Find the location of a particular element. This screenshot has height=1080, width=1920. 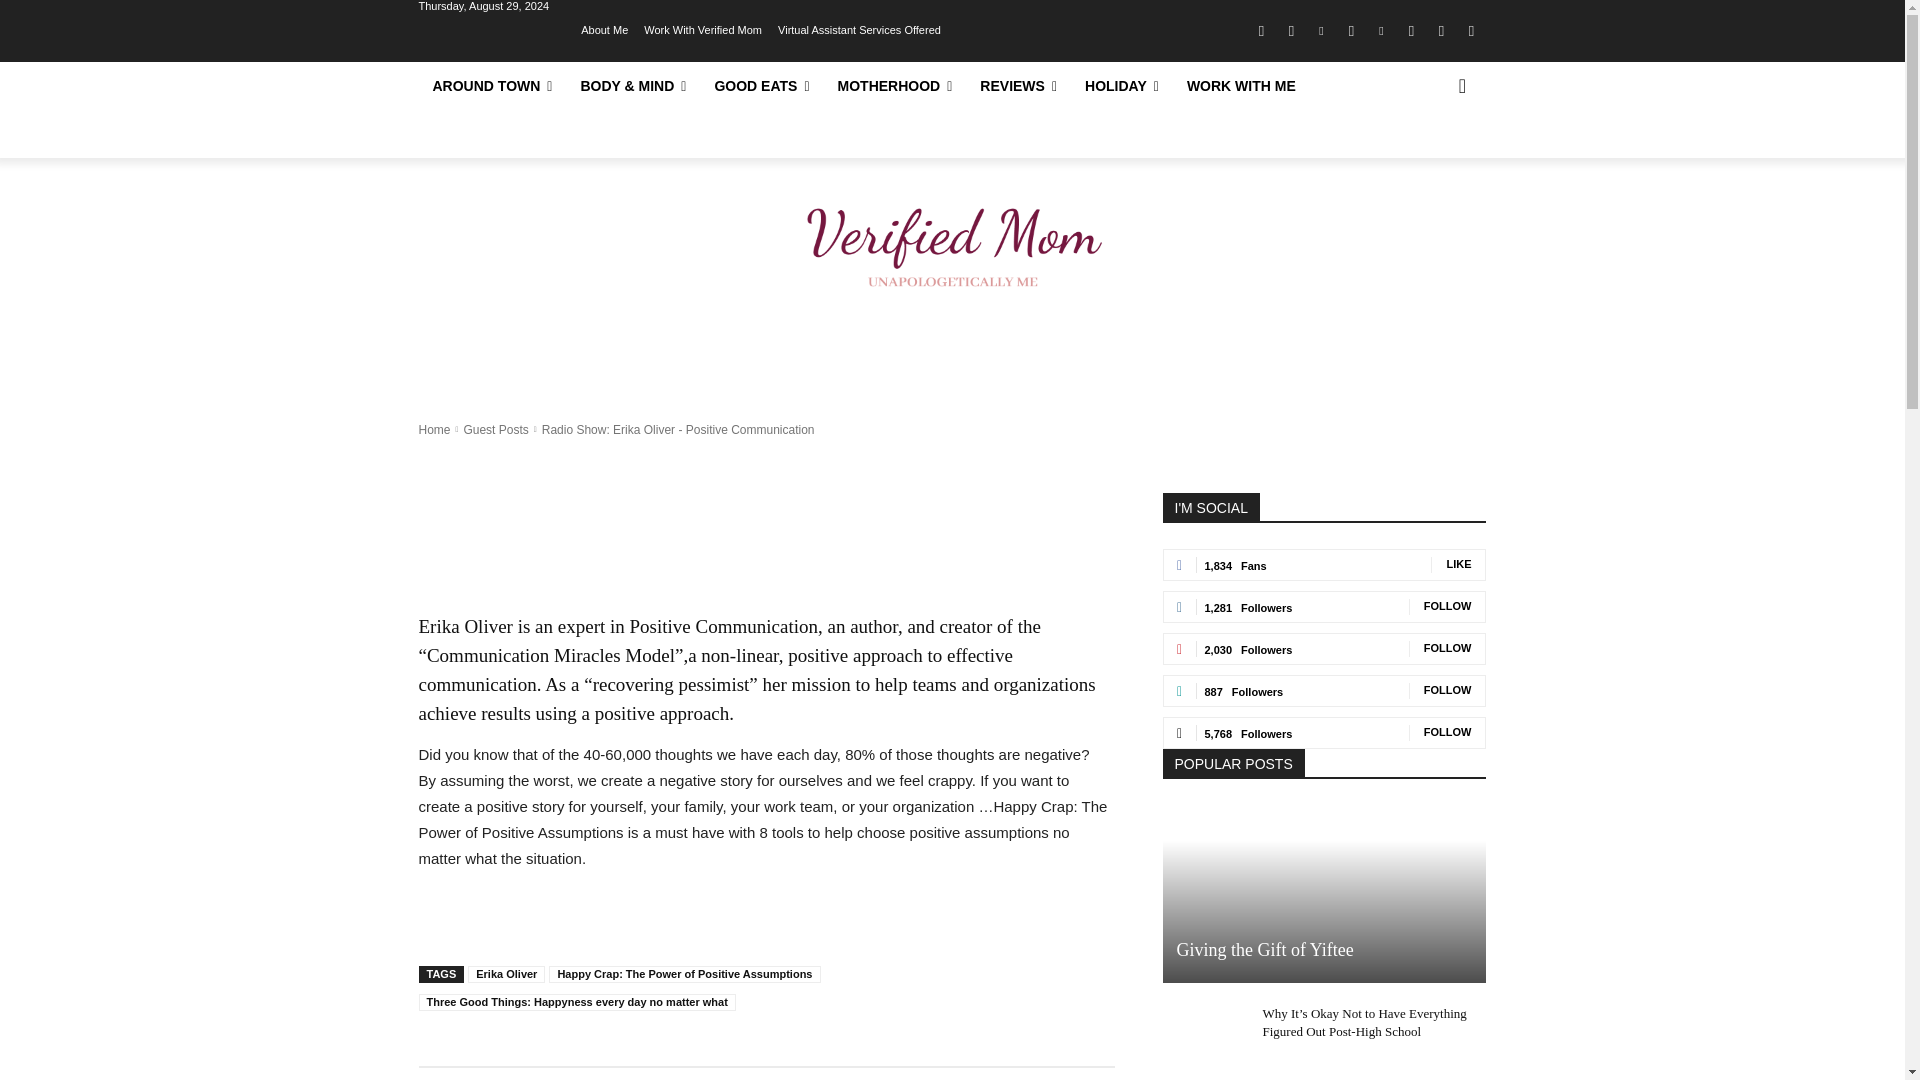

Facebook is located at coordinates (1261, 31).